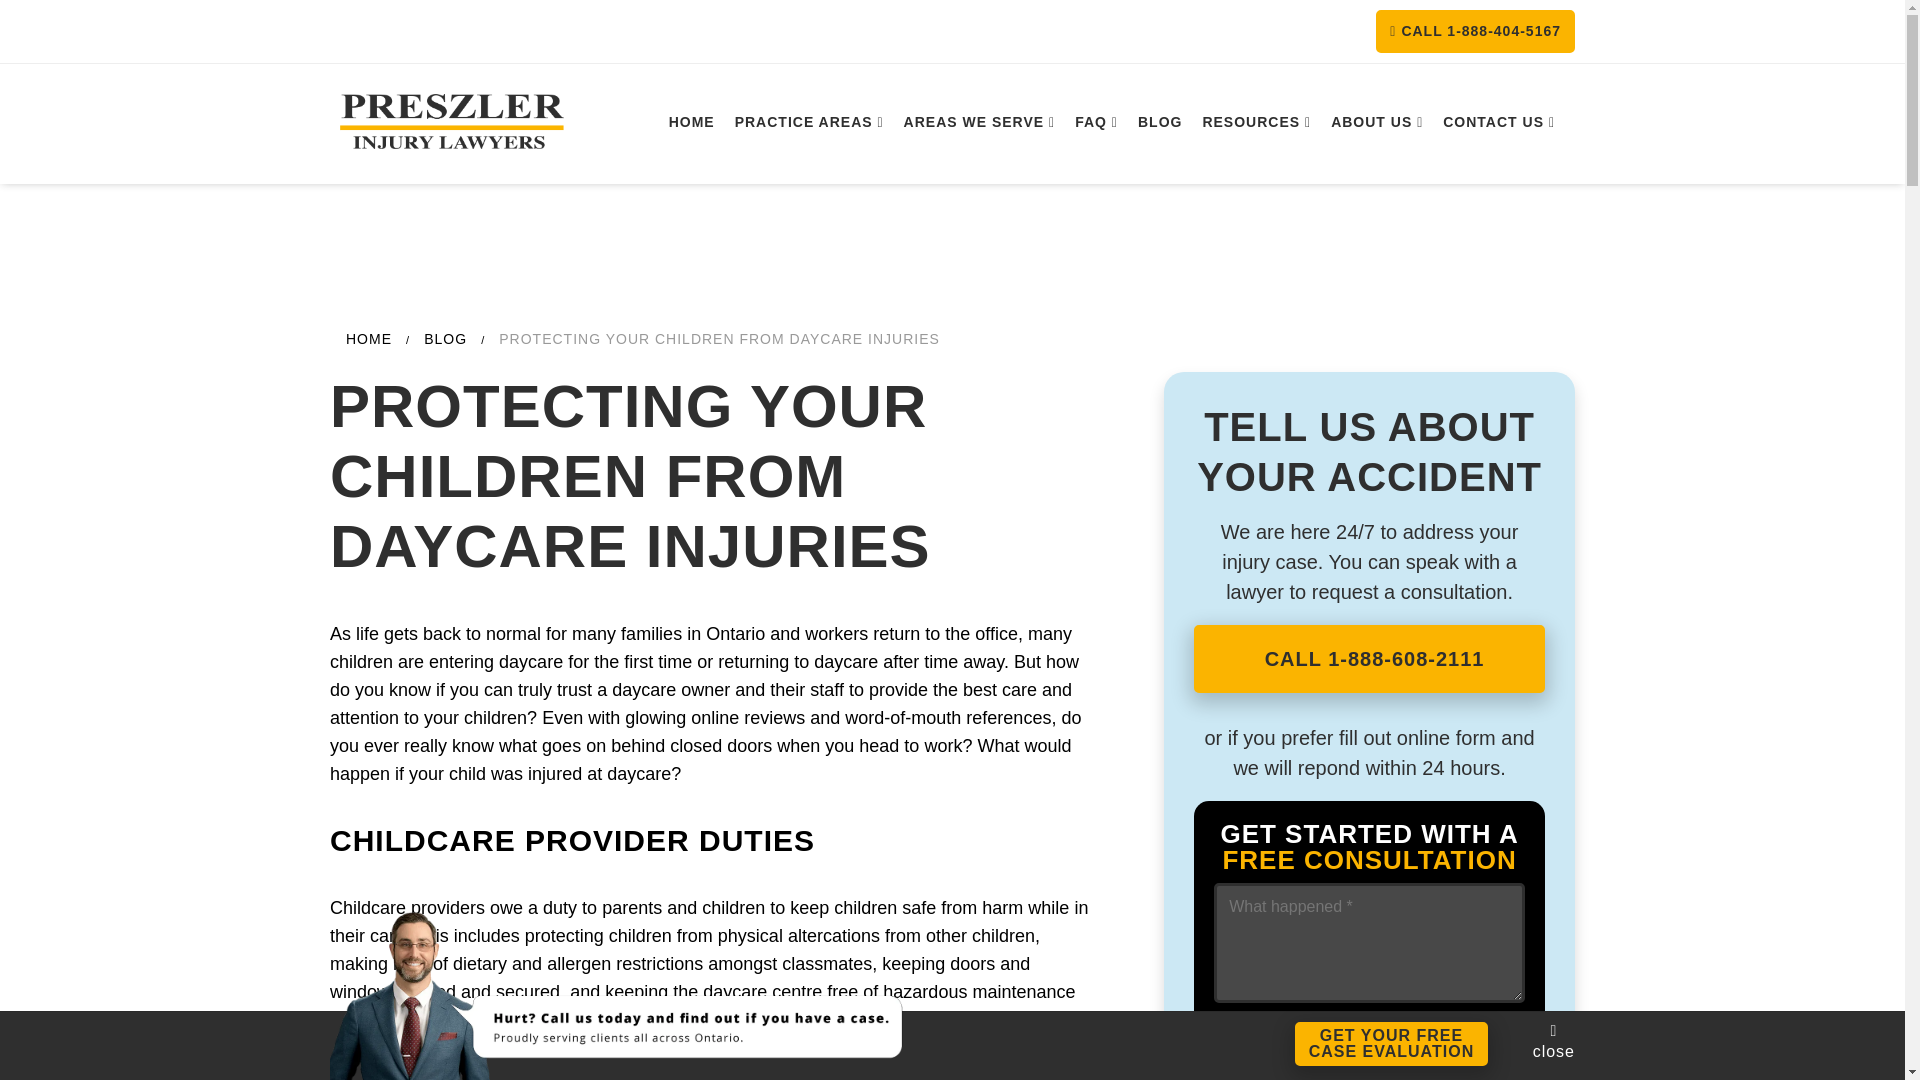 The width and height of the screenshot is (1920, 1080). What do you see at coordinates (1475, 30) in the screenshot?
I see `RESOURCES` at bounding box center [1475, 30].